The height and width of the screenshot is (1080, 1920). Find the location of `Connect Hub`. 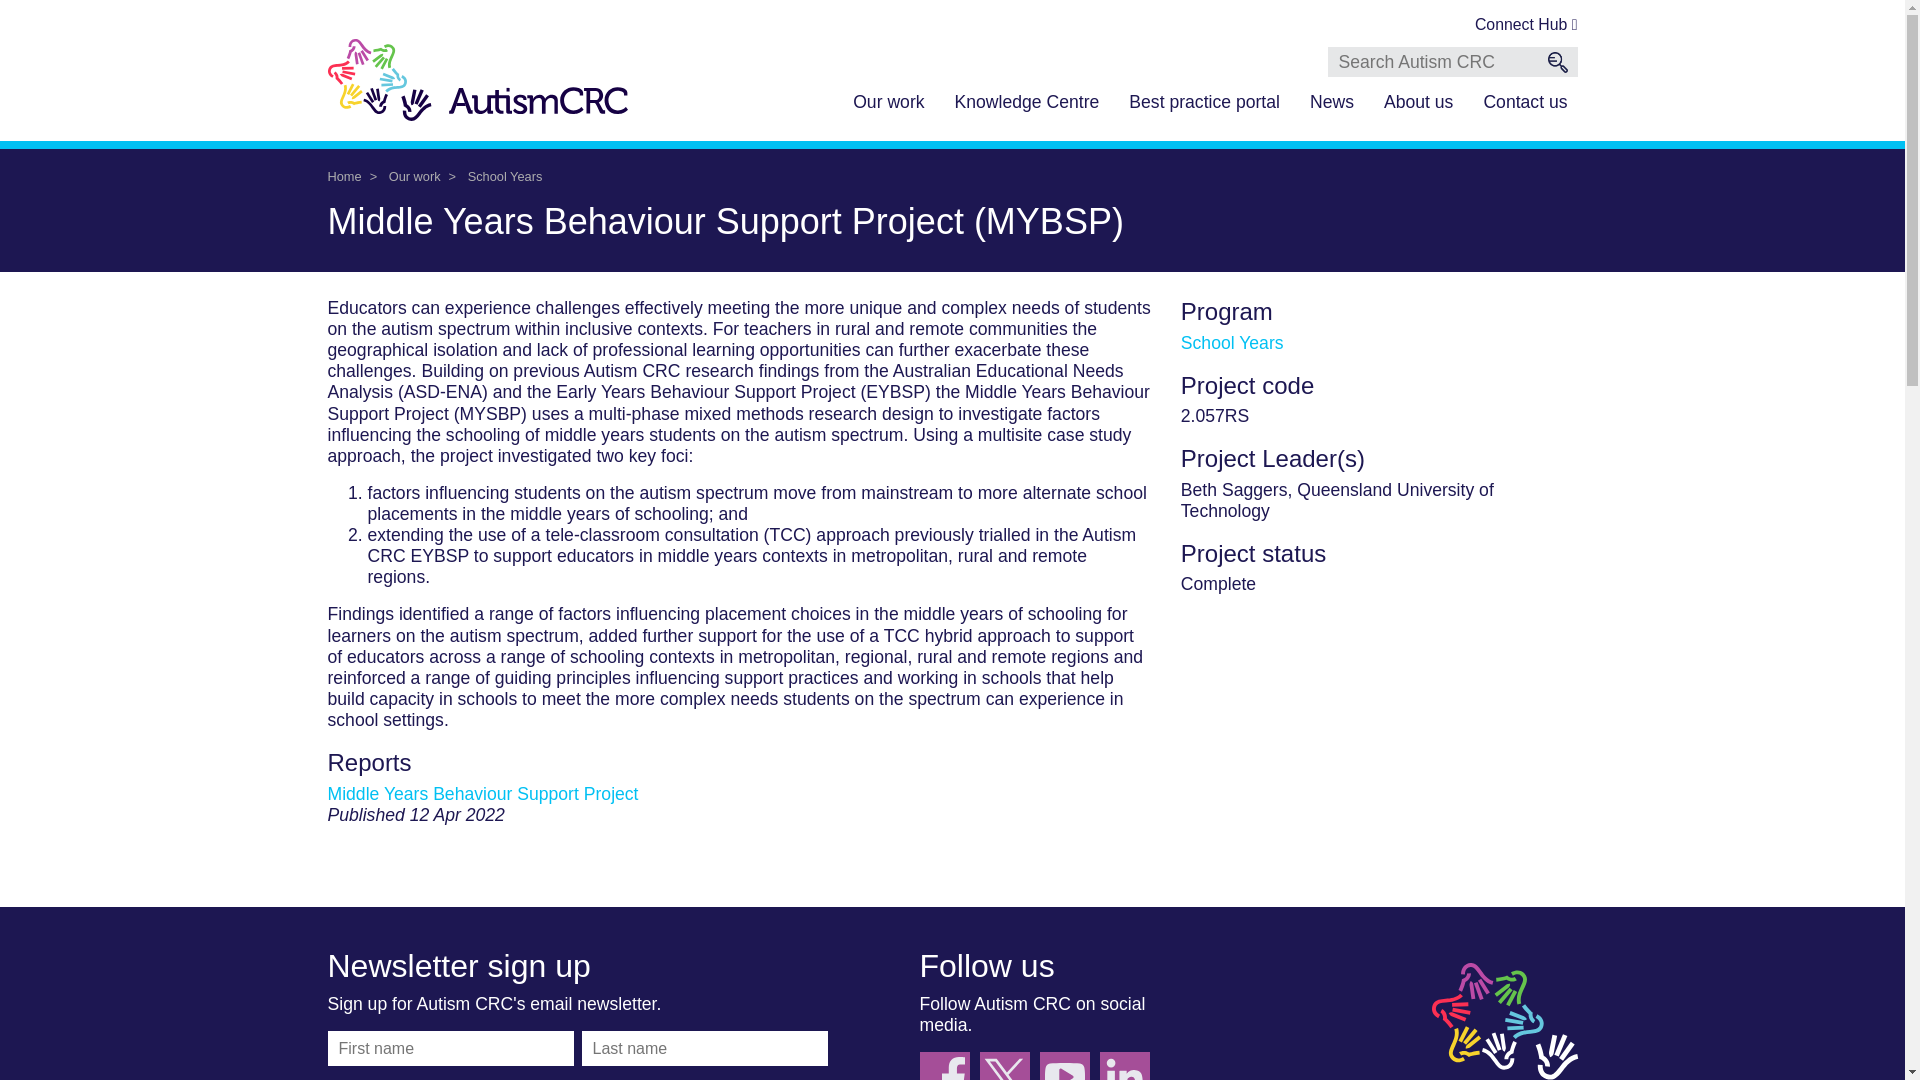

Connect Hub is located at coordinates (1526, 27).